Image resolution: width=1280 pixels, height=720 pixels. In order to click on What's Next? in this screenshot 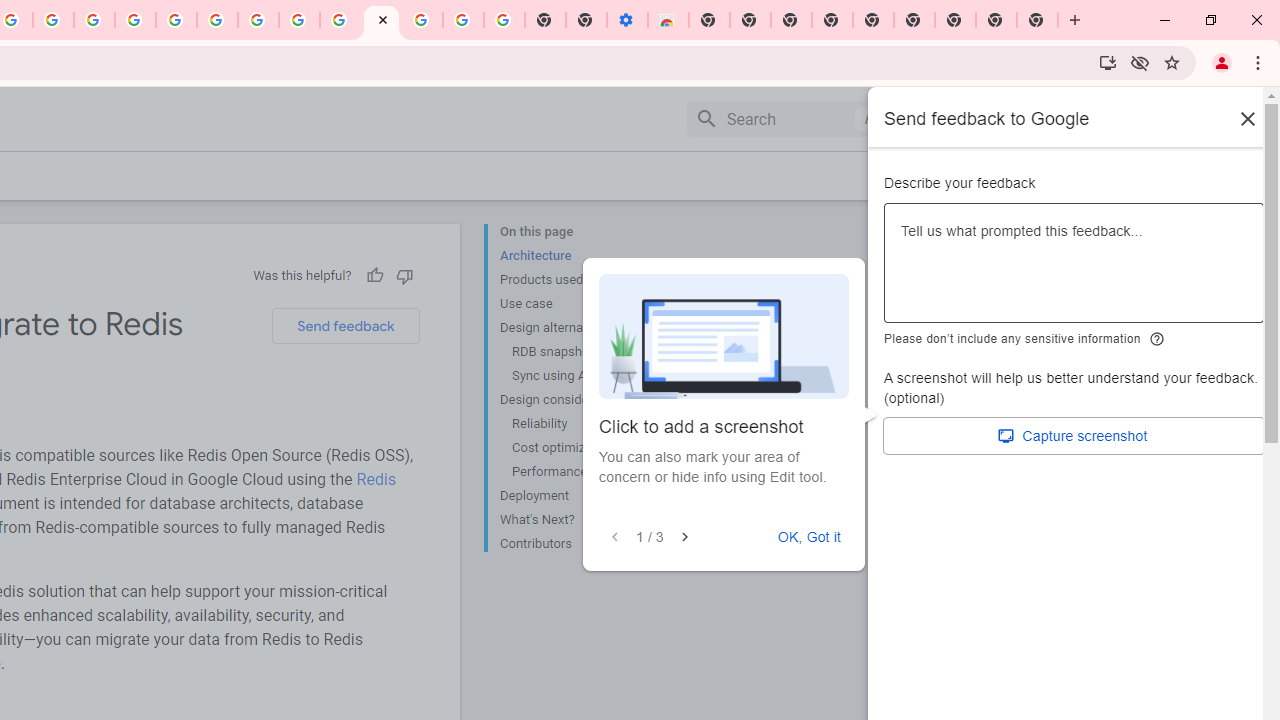, I will do `click(580, 520)`.